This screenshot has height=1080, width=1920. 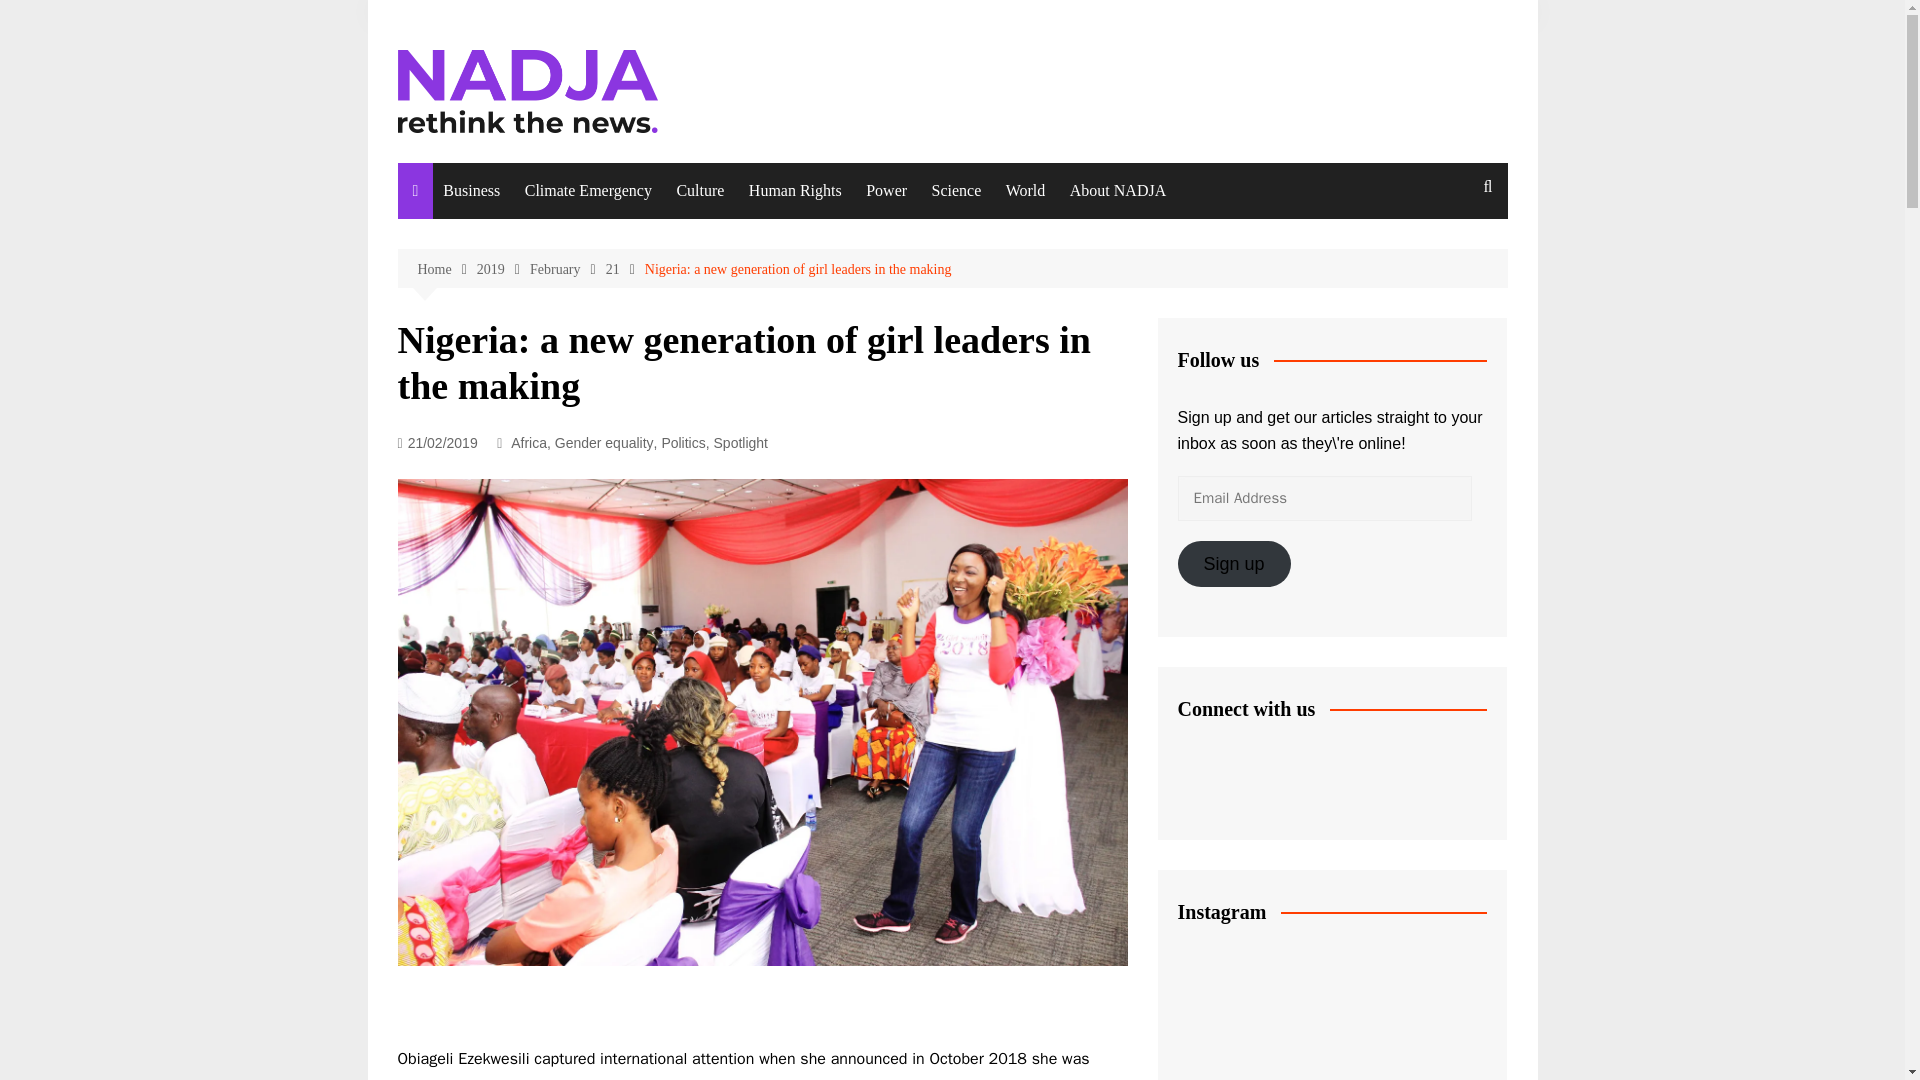 I want to click on Media, so click(x=776, y=364).